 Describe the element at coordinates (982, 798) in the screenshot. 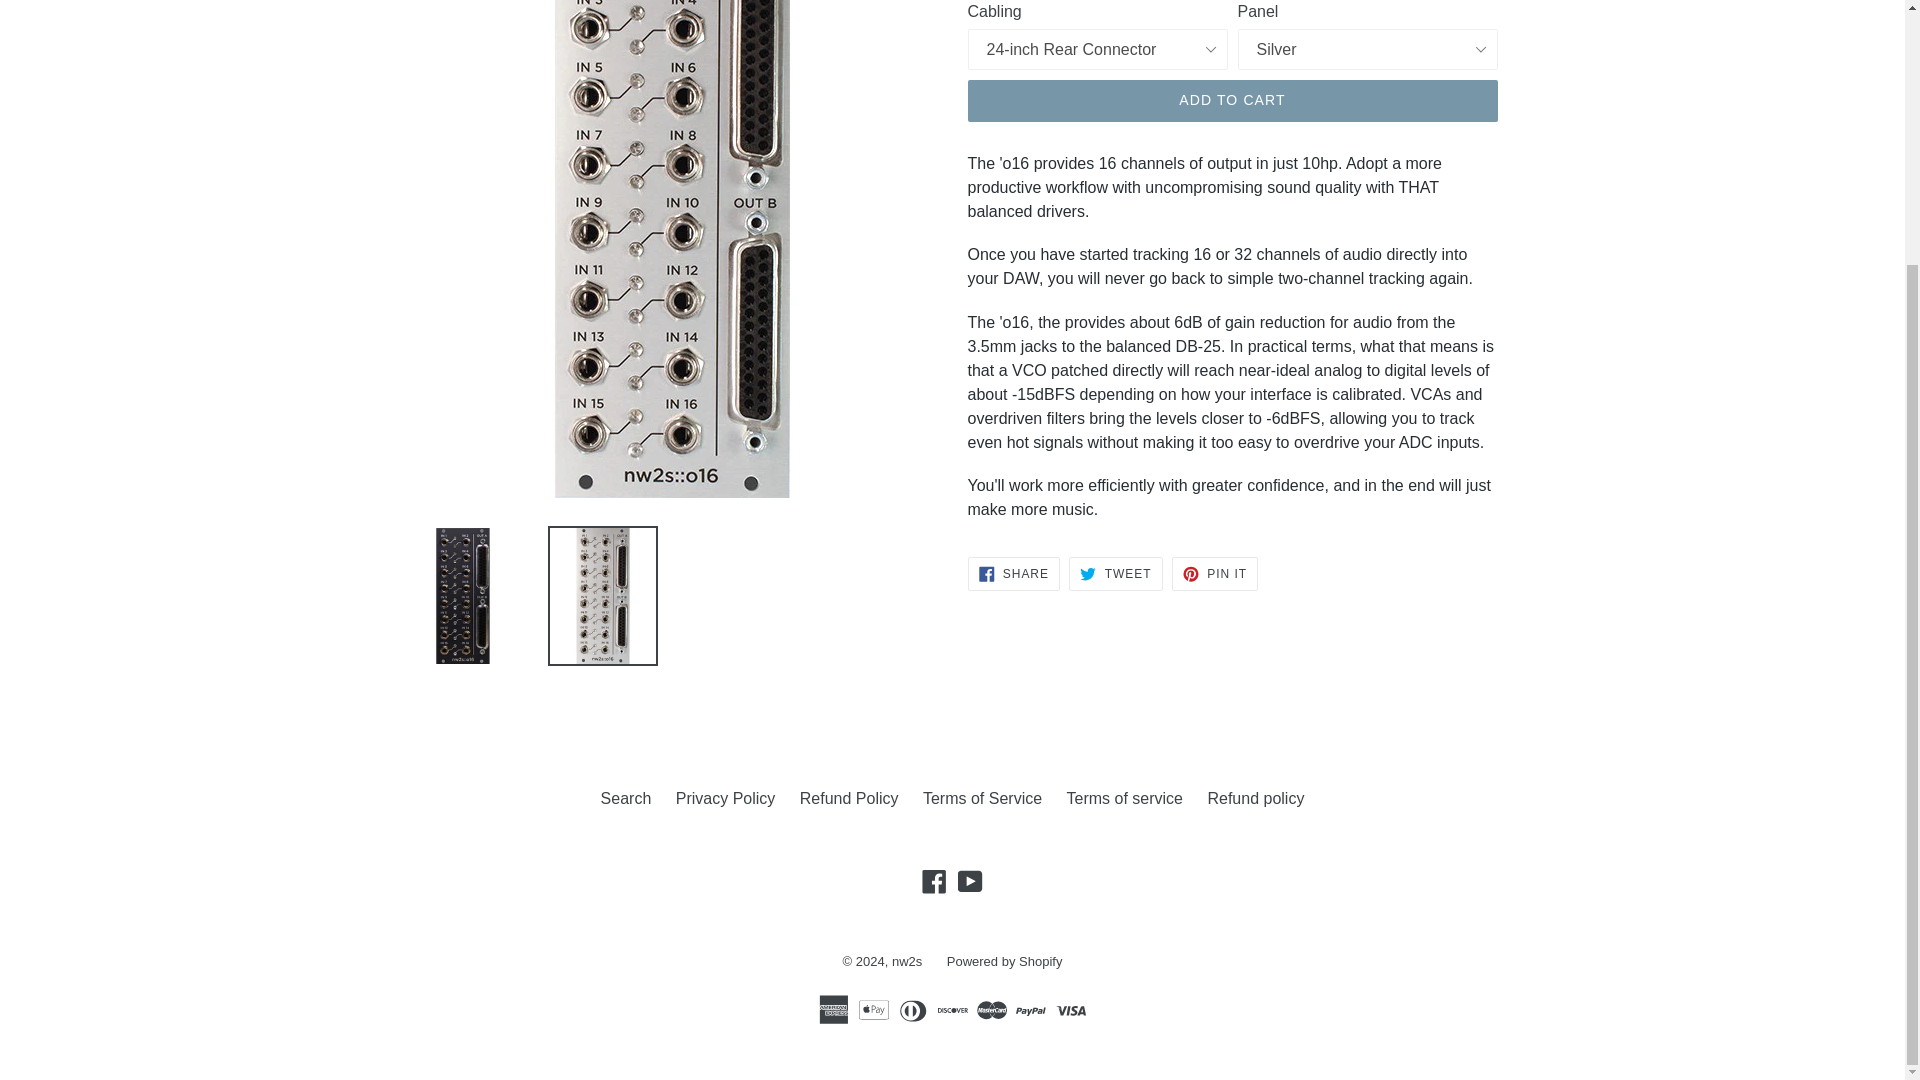

I see `Powered by Shopify` at that location.